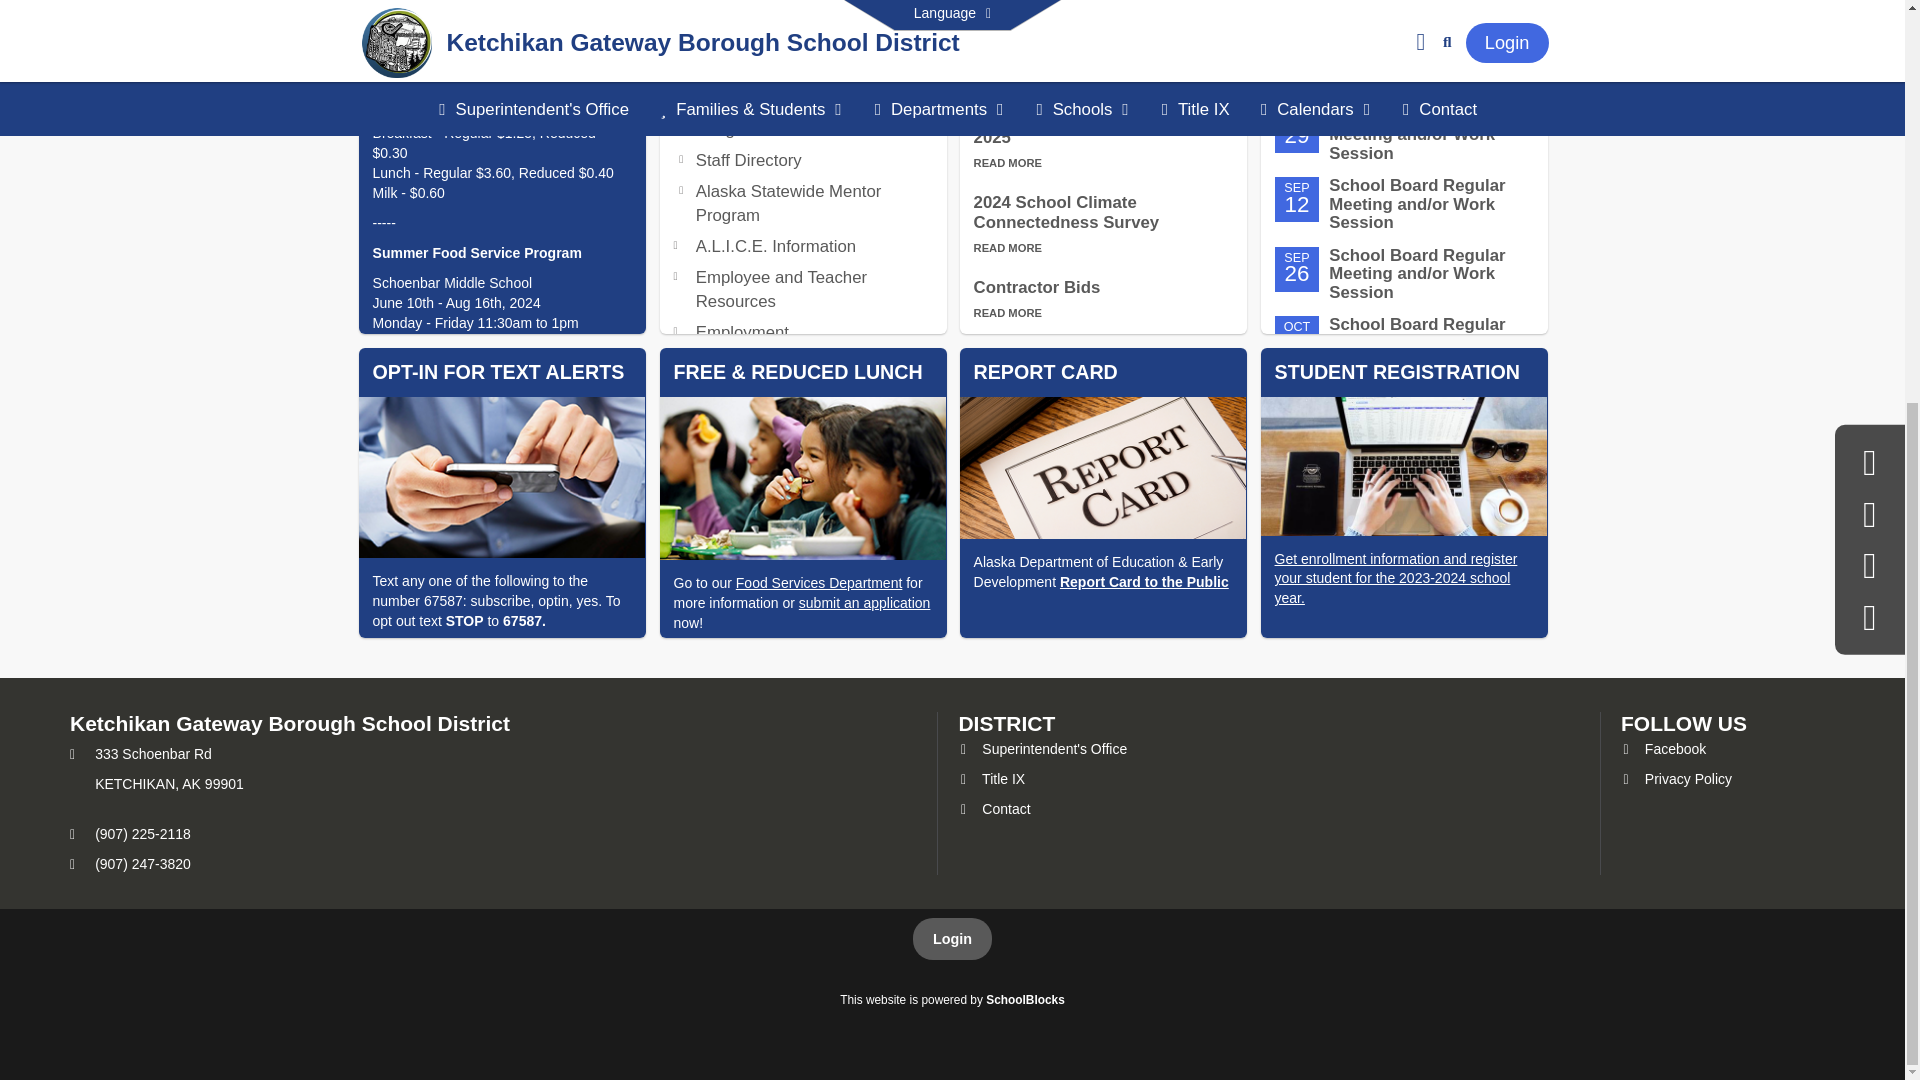  I want to click on Click here for bus information., so click(803, 15).